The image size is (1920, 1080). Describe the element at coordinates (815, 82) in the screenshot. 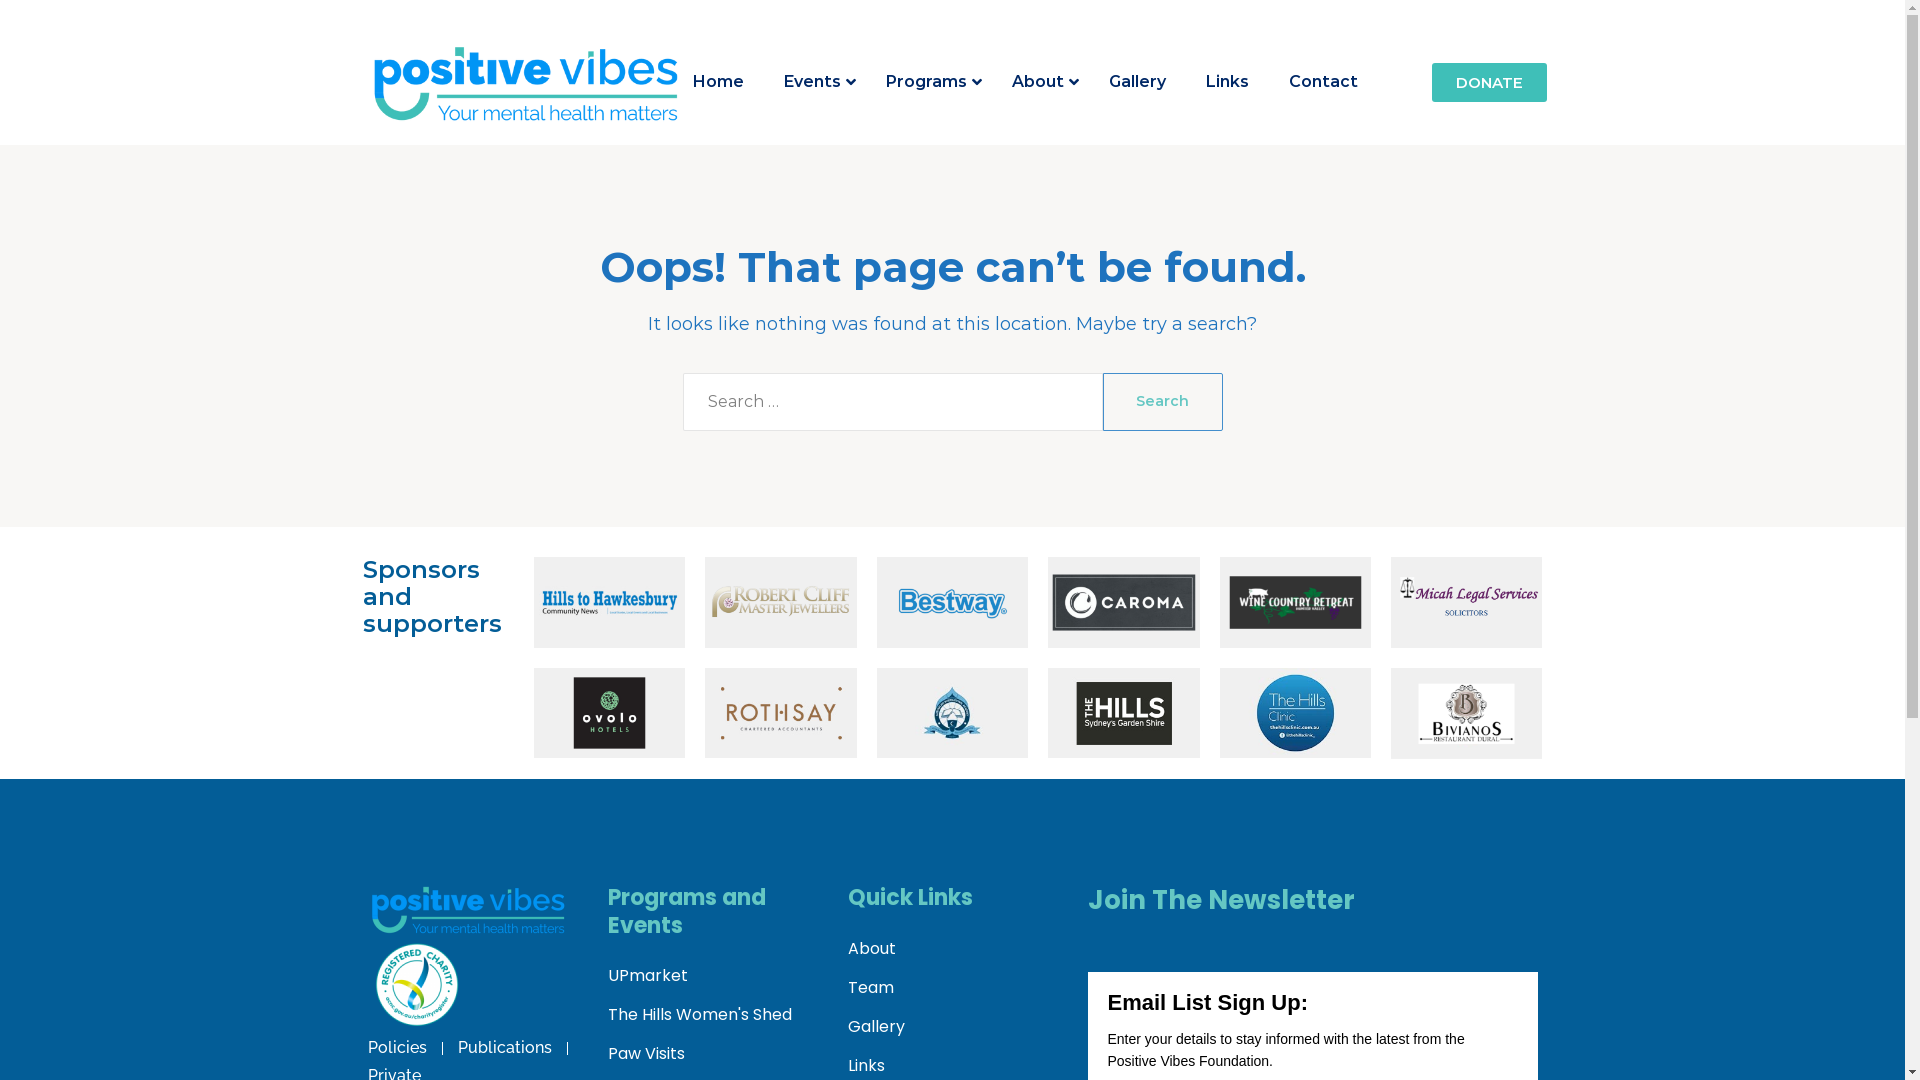

I see `Events` at that location.